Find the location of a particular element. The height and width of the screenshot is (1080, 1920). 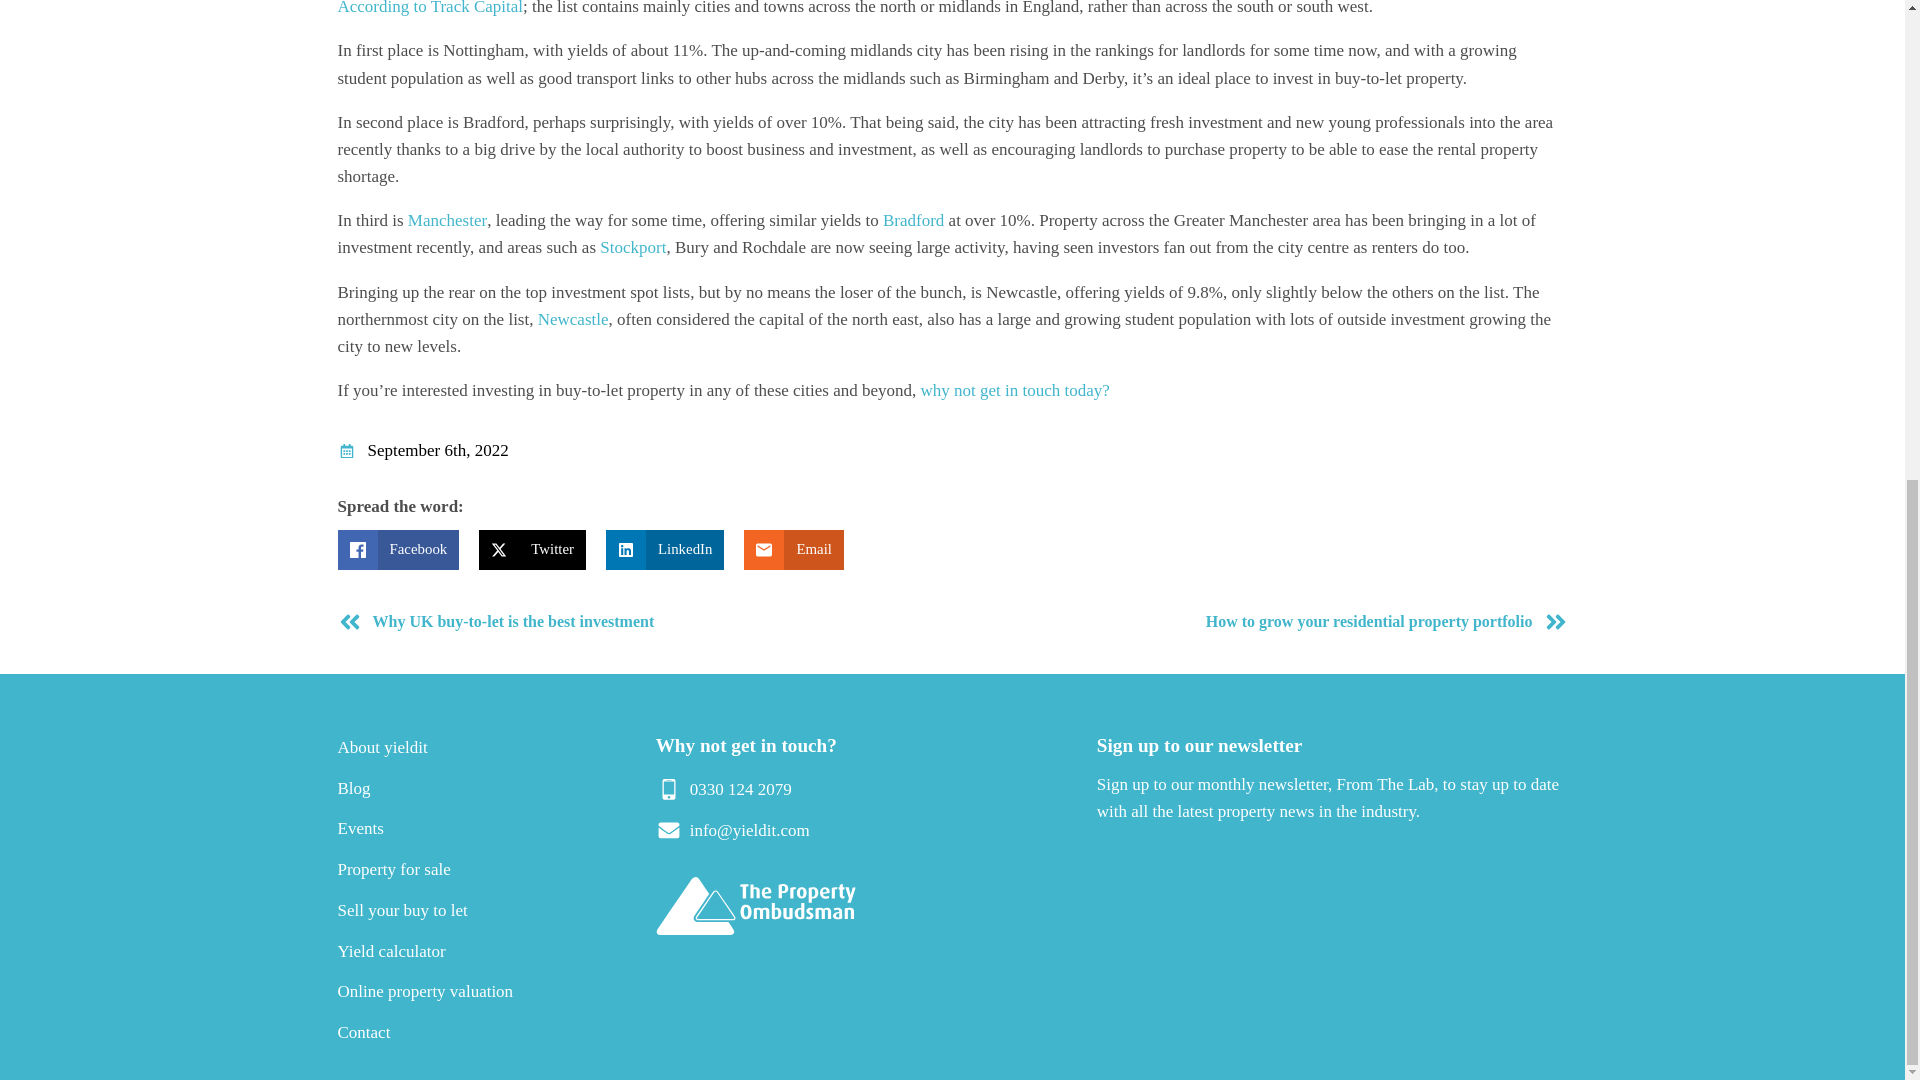

Stockport is located at coordinates (632, 247).